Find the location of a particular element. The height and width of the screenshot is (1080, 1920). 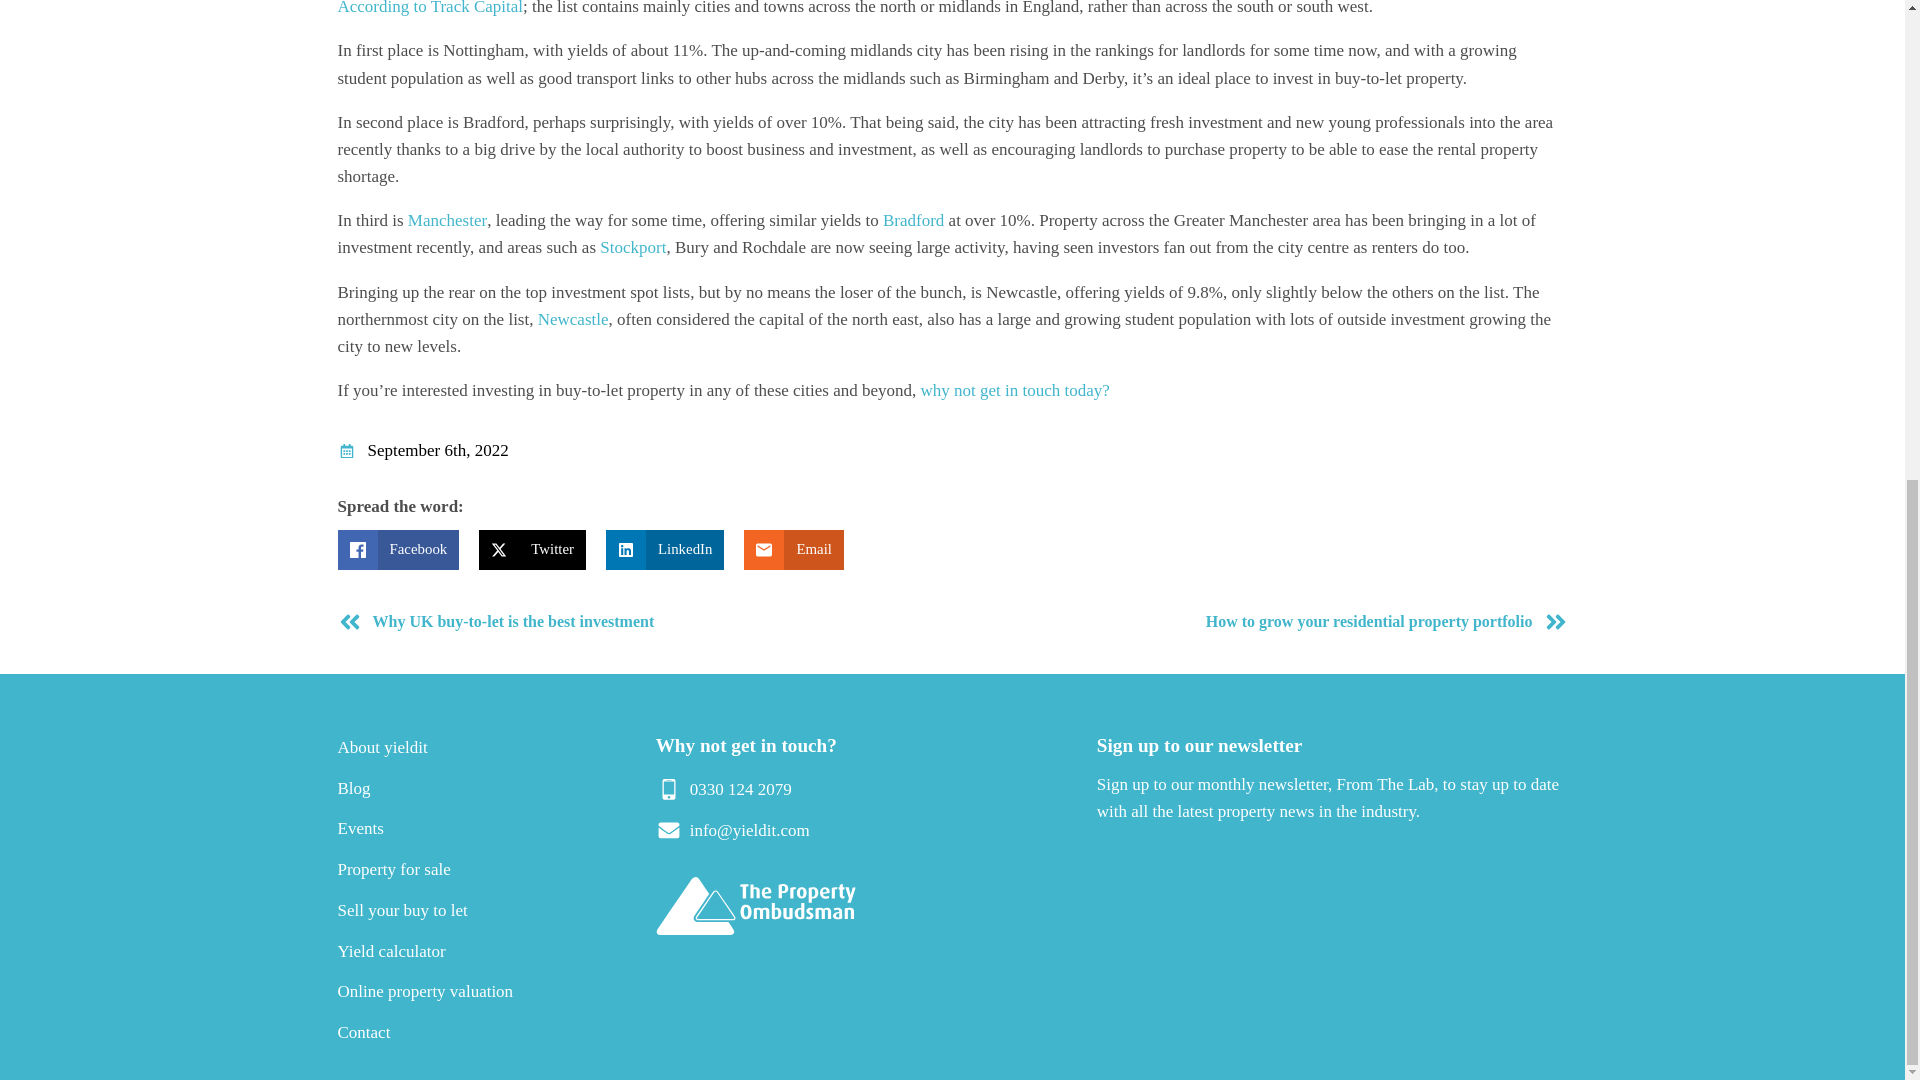

Stockport is located at coordinates (632, 247).